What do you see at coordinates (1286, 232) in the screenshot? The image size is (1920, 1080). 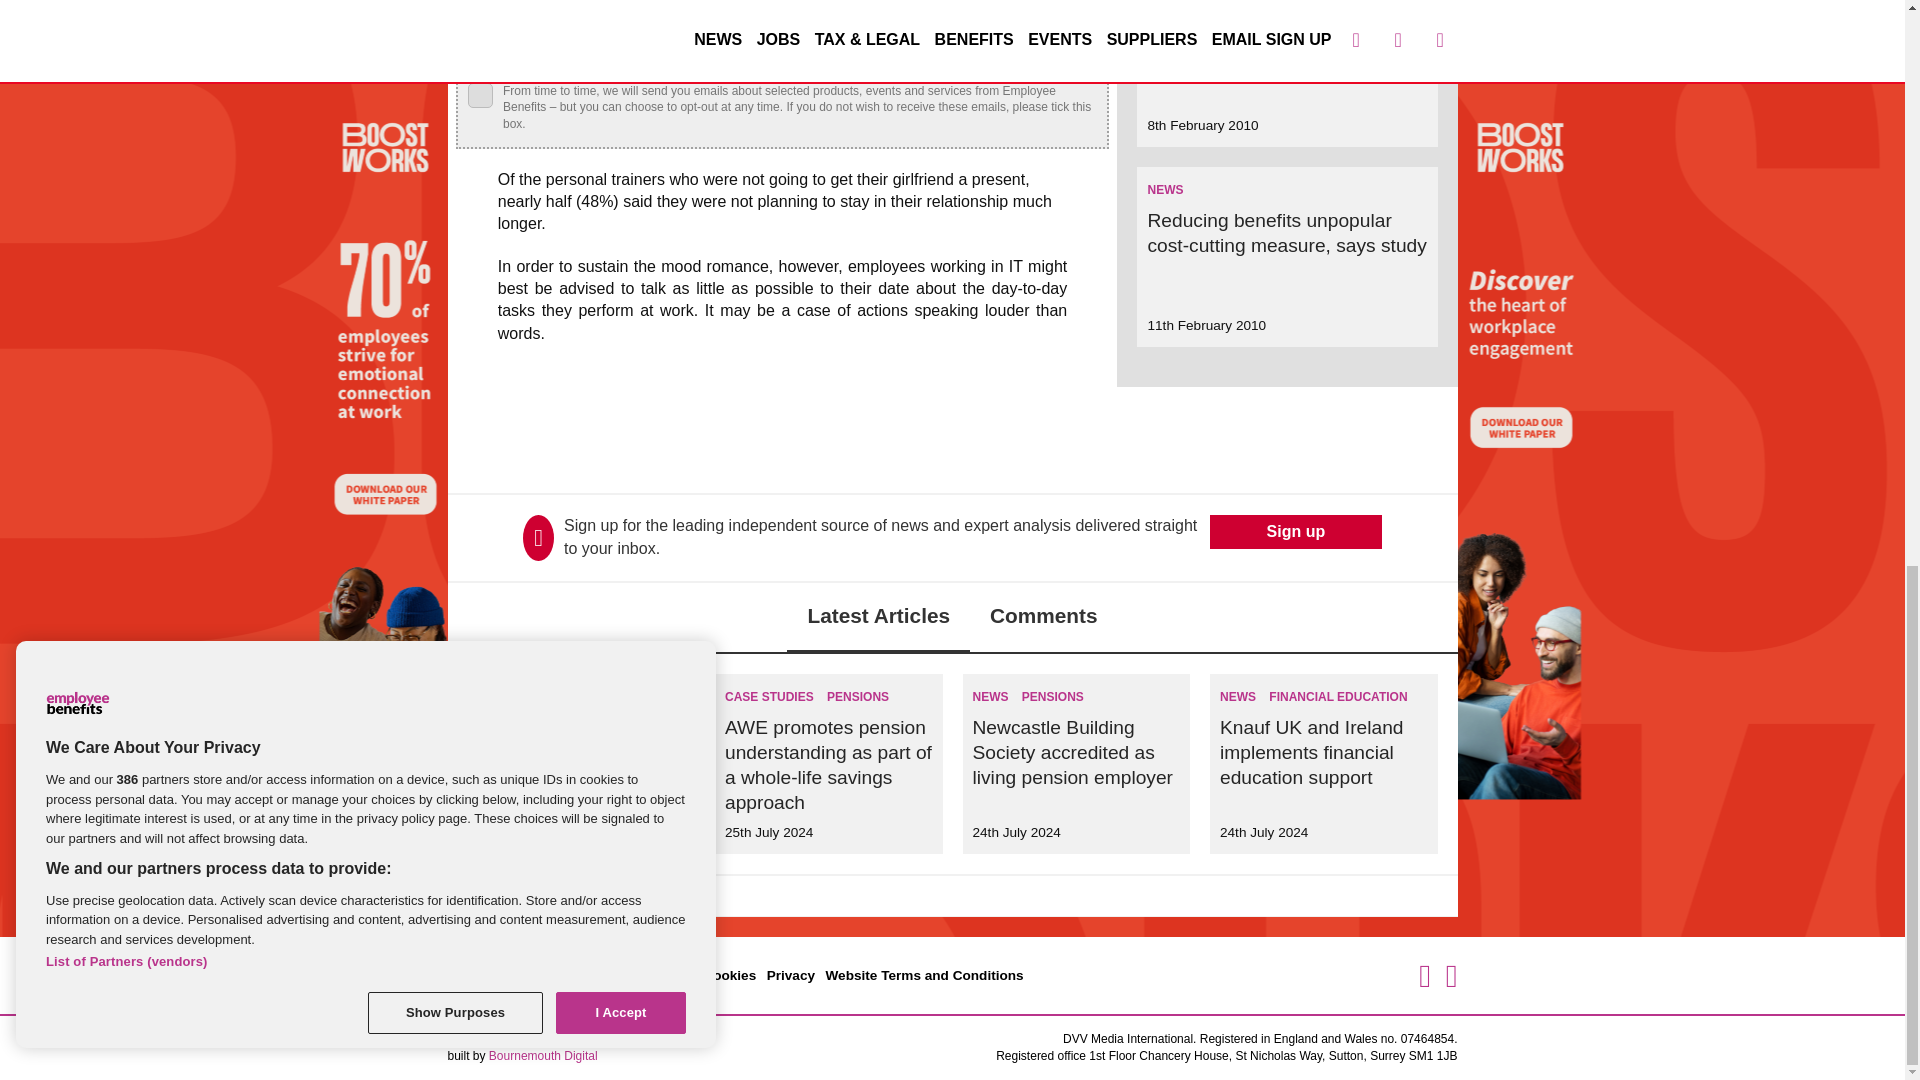 I see `Reducing benefits unpopular cost-cutting measure, says study` at bounding box center [1286, 232].